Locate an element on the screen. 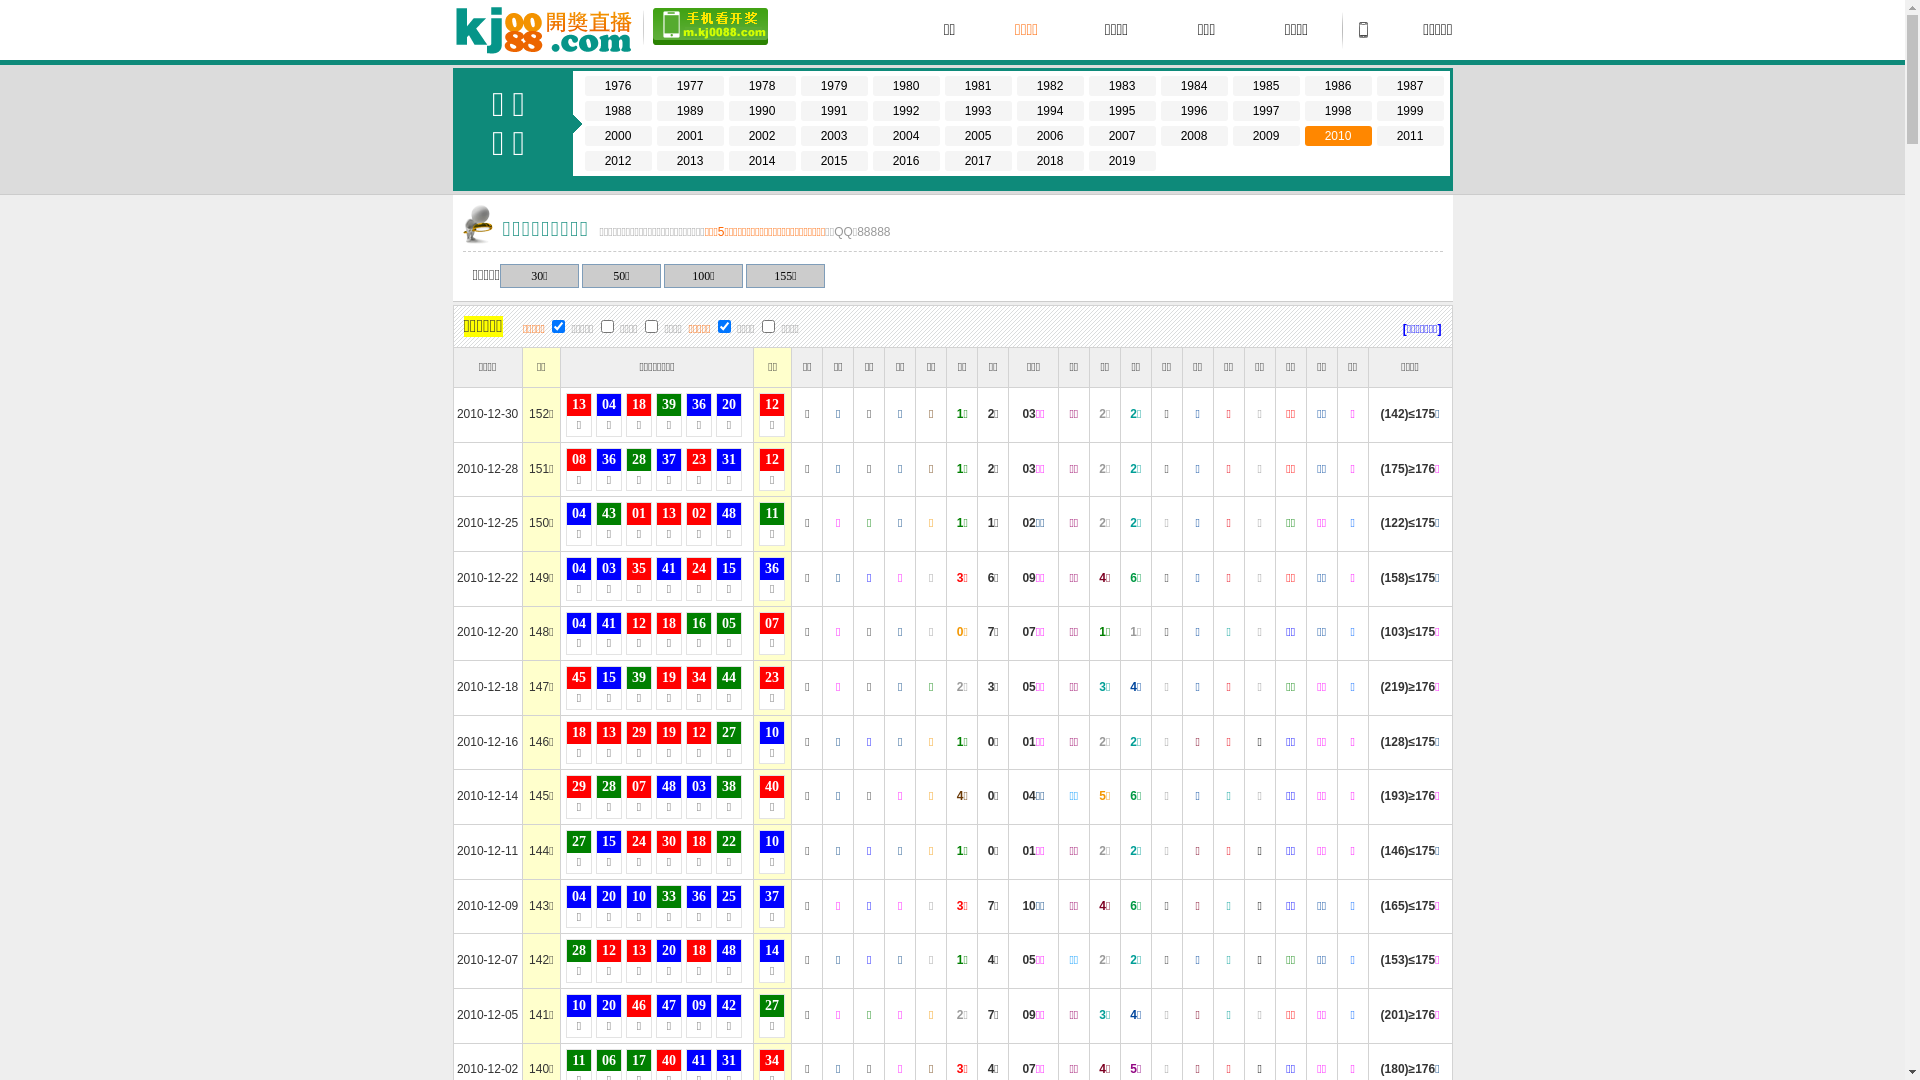 This screenshot has height=1080, width=1920. 1986 is located at coordinates (1338, 86).